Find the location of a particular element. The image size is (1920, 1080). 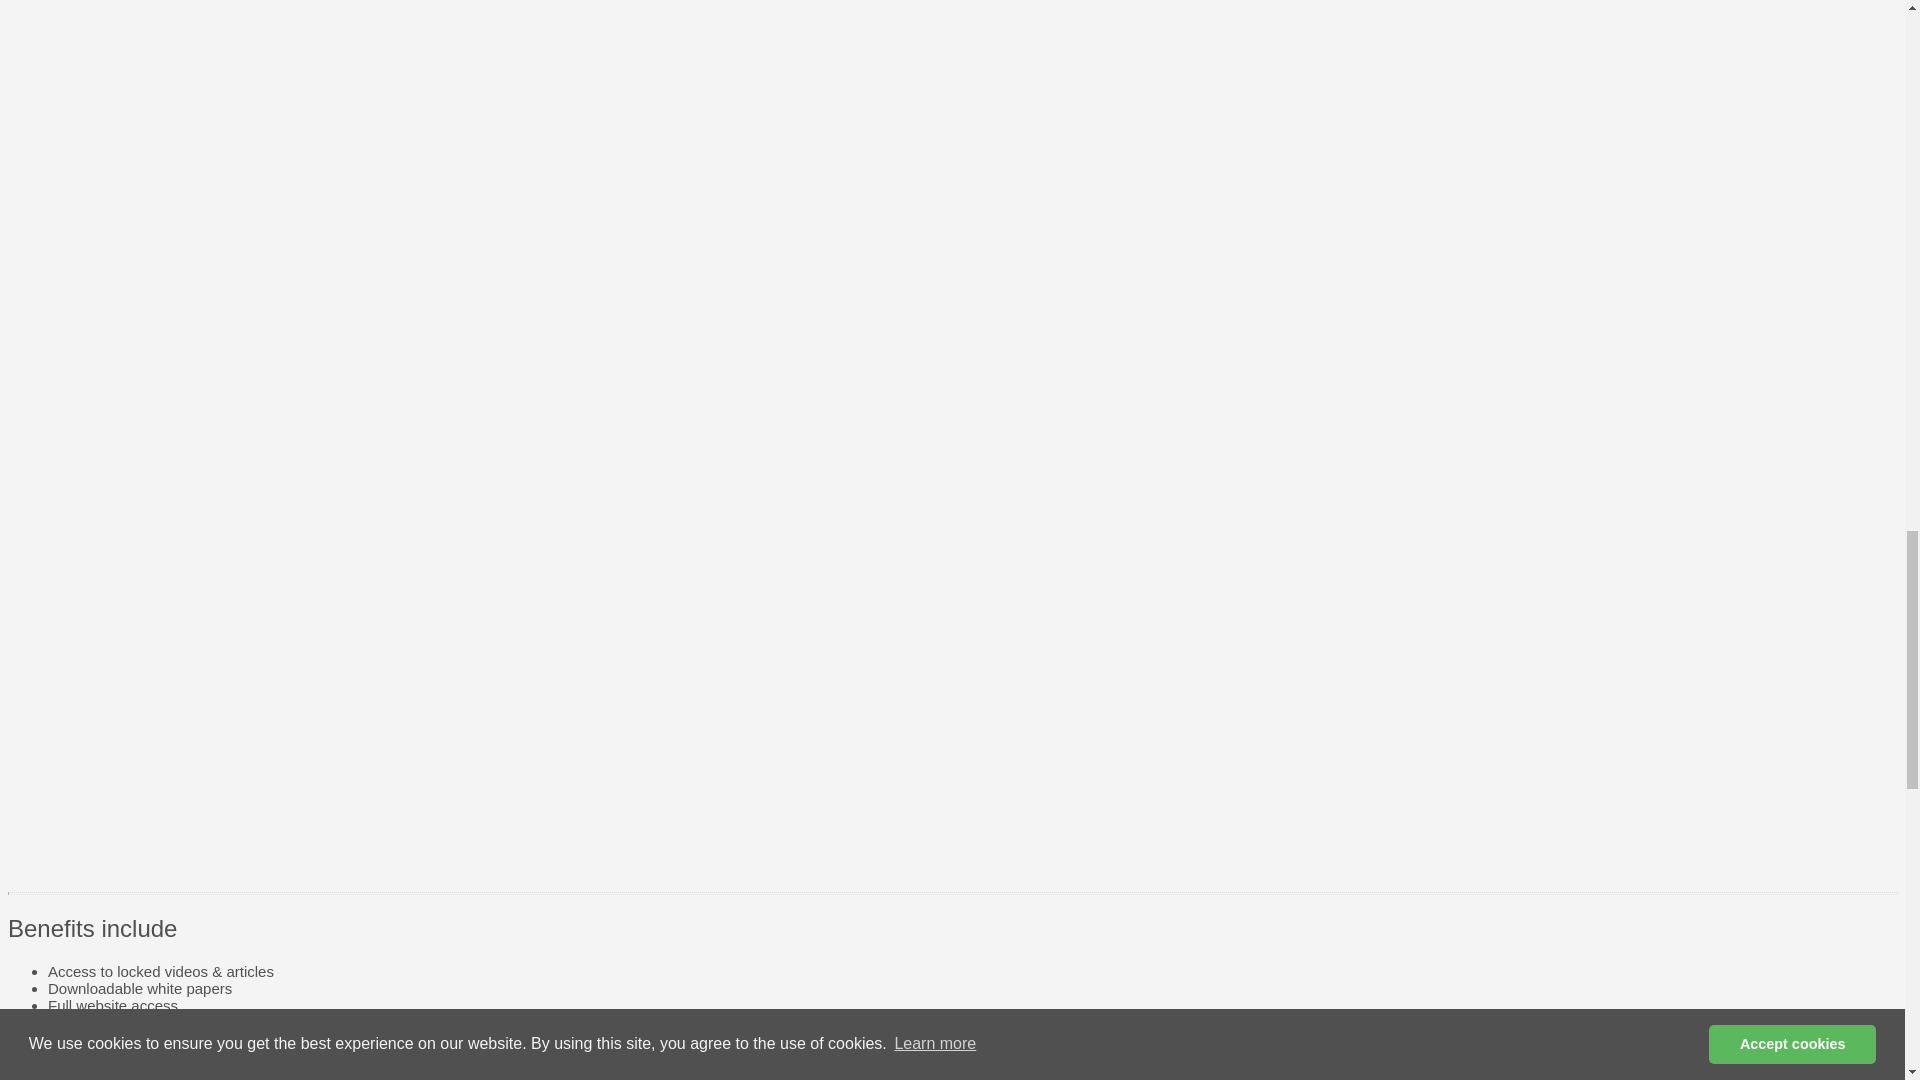

3rd party ad content is located at coordinates (1021, 472).